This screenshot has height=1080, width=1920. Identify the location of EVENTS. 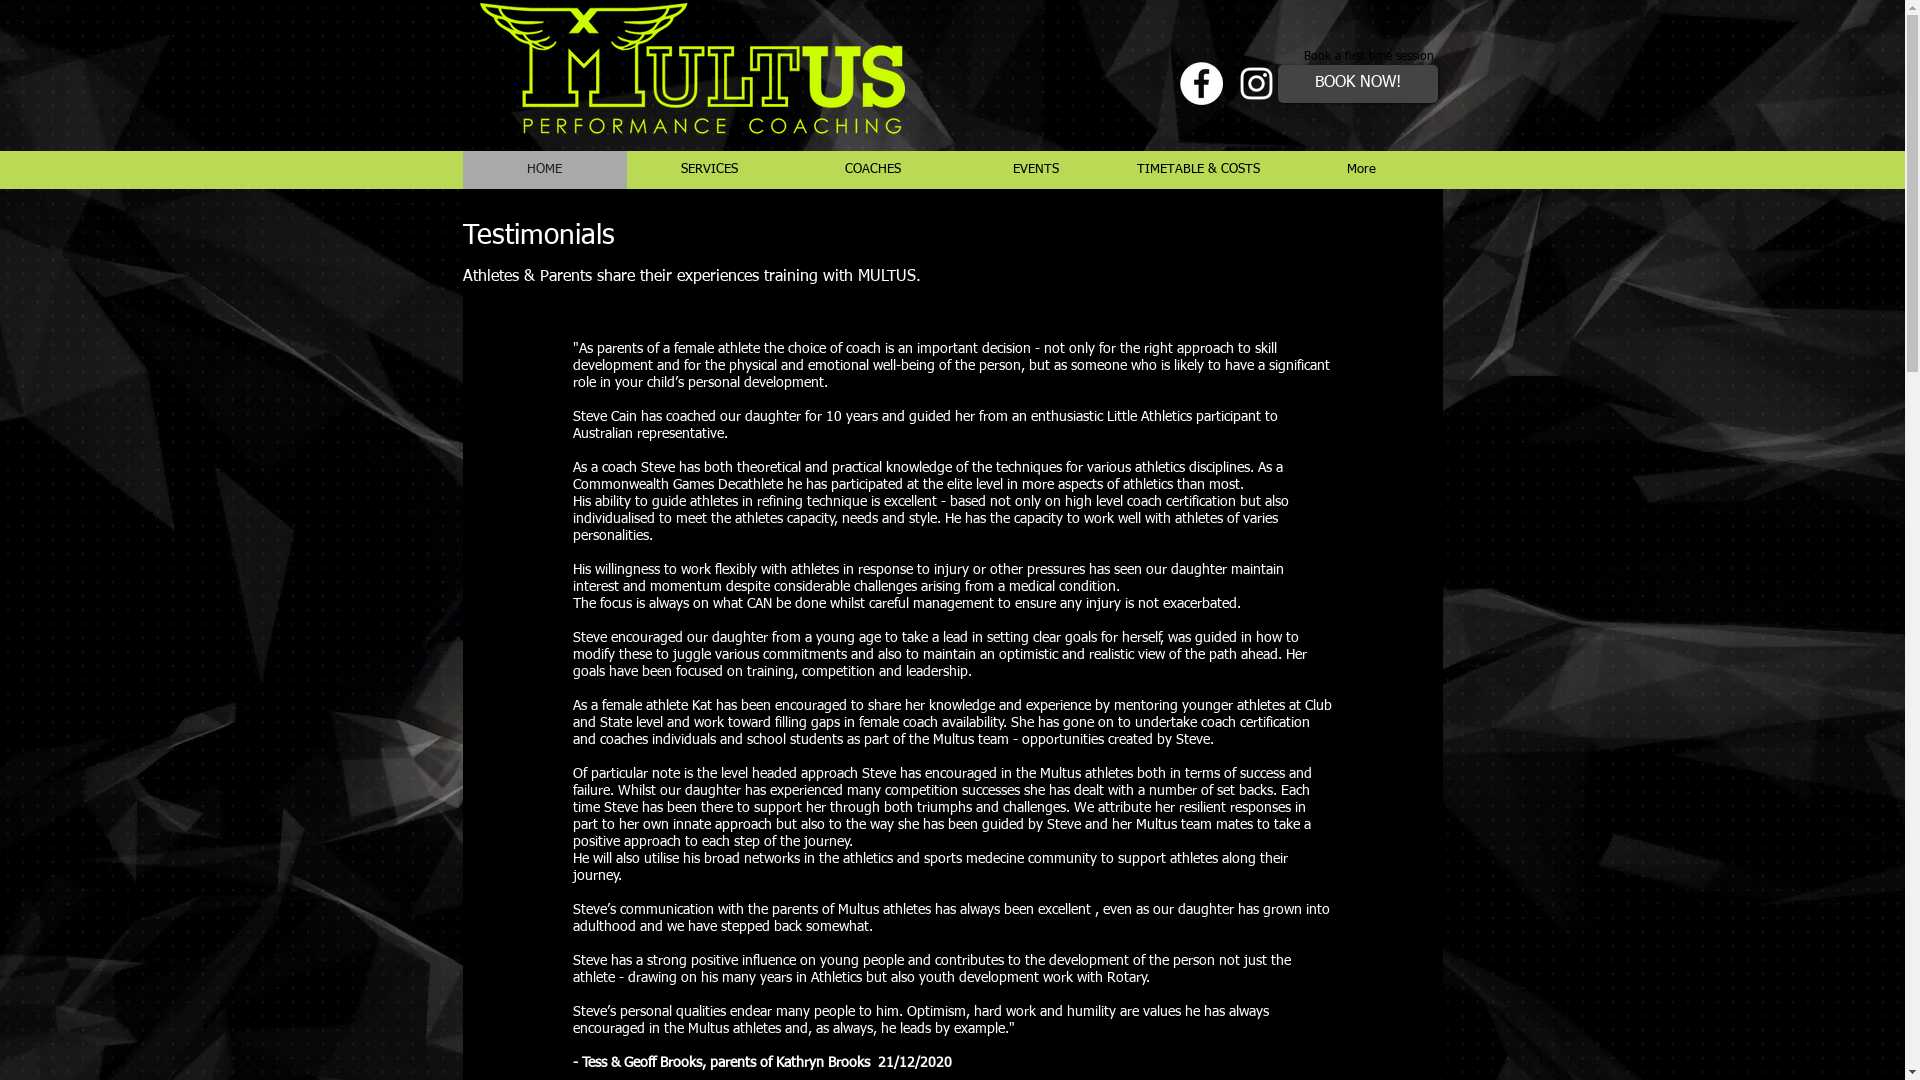
(1036, 170).